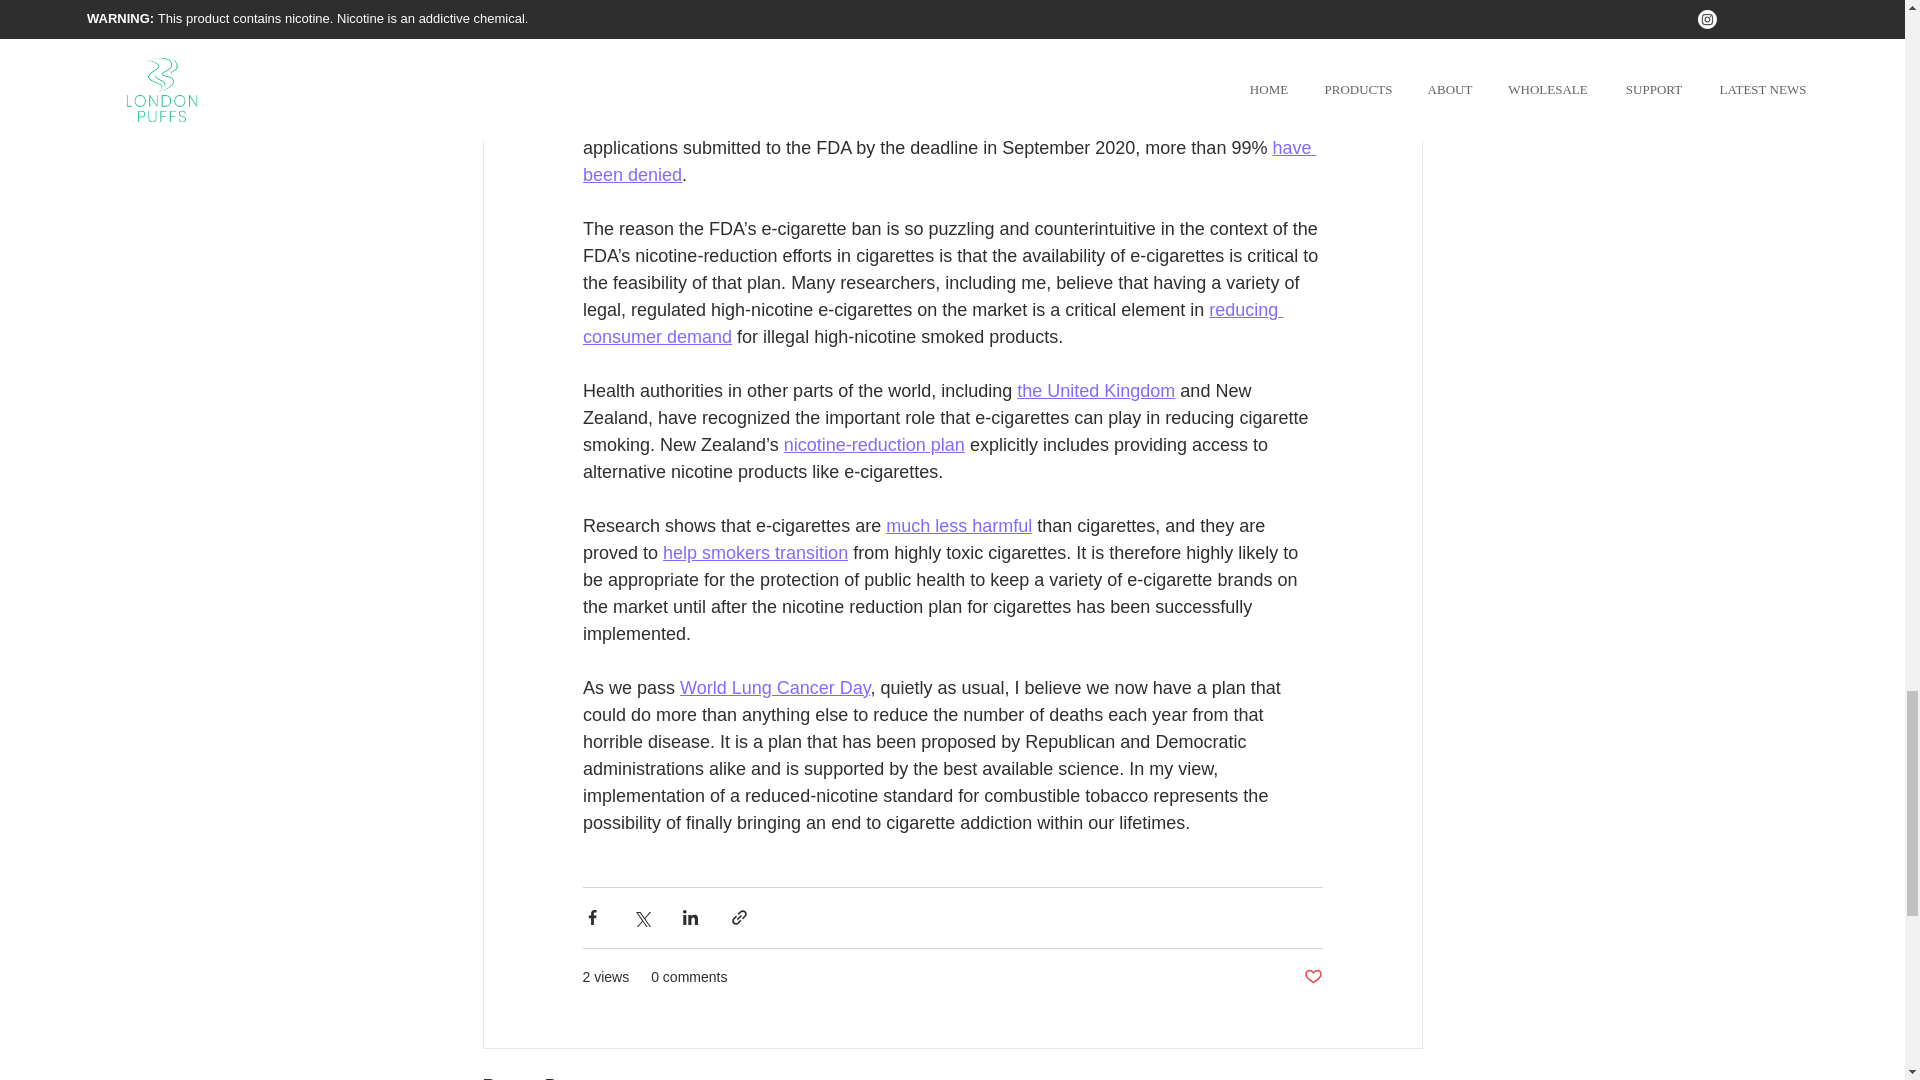 This screenshot has height=1080, width=1920. Describe the element at coordinates (1096, 390) in the screenshot. I see `the United Kingdom` at that location.